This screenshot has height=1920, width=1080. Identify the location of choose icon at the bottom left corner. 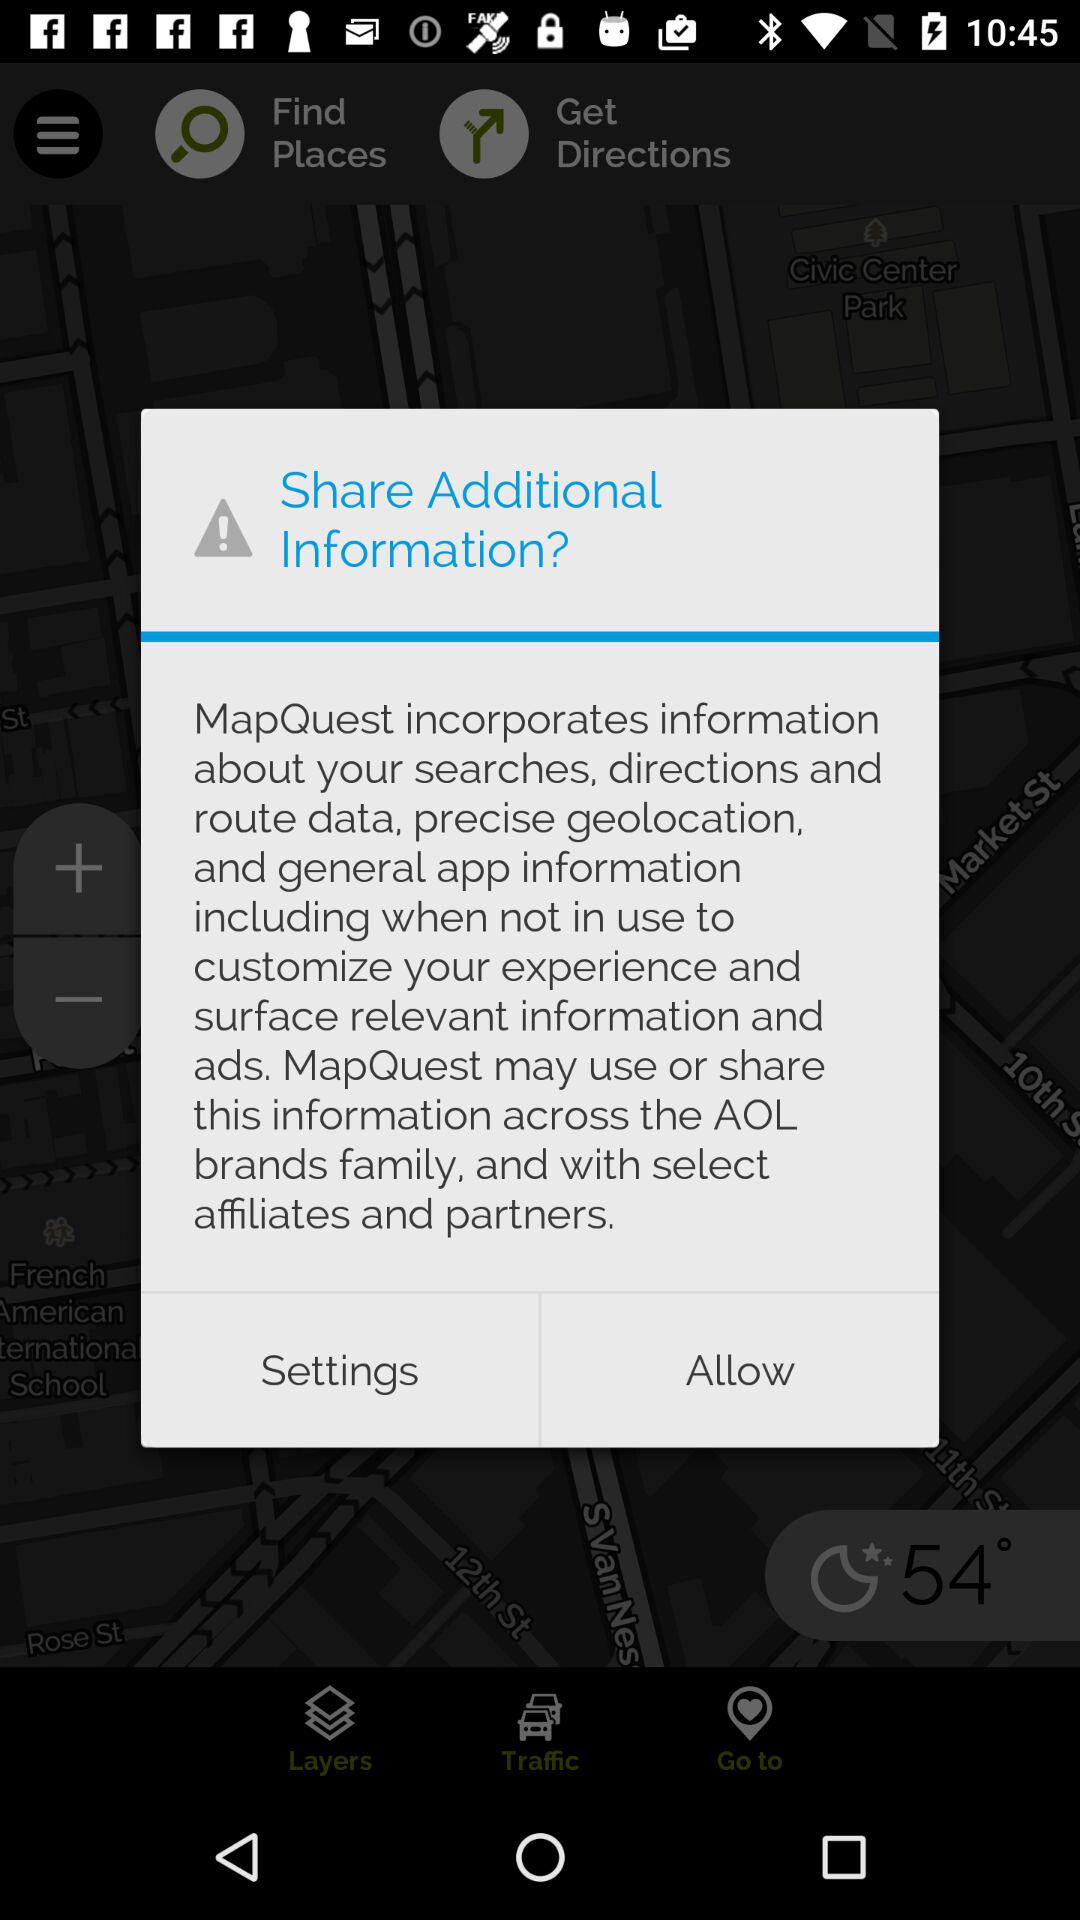
(339, 1370).